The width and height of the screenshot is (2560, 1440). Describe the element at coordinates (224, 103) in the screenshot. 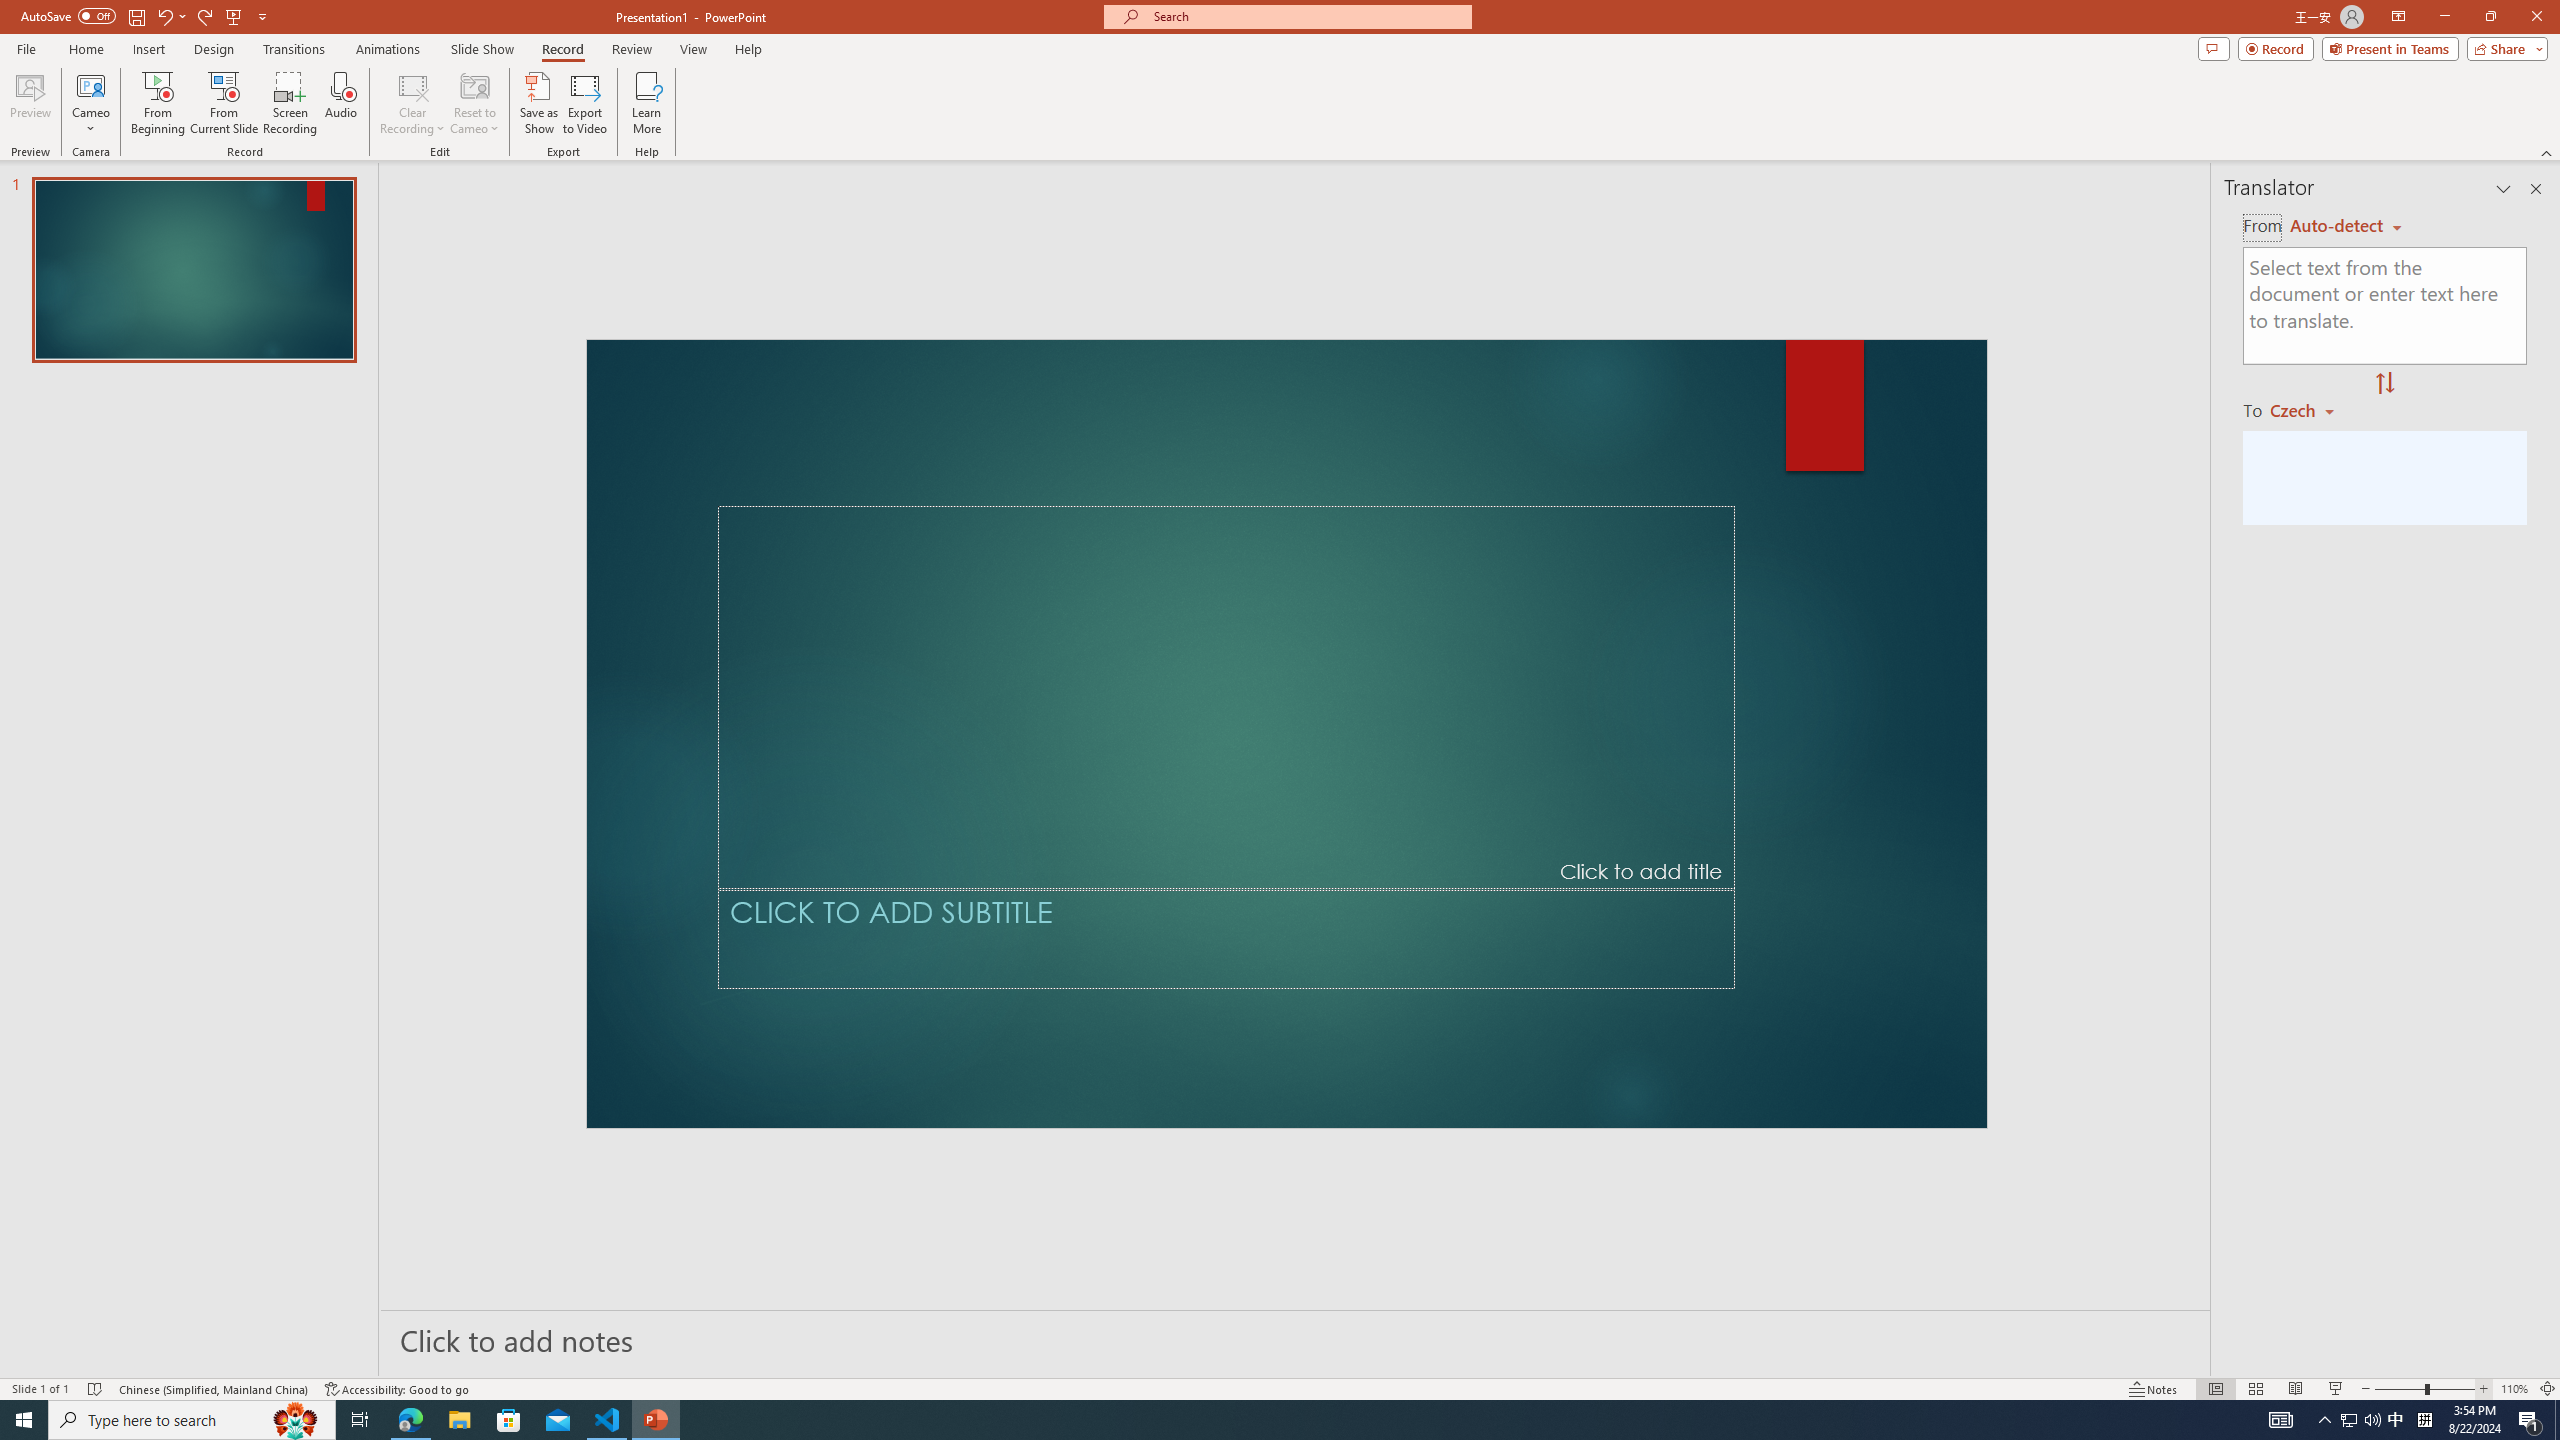

I see `From Current Slide...` at that location.